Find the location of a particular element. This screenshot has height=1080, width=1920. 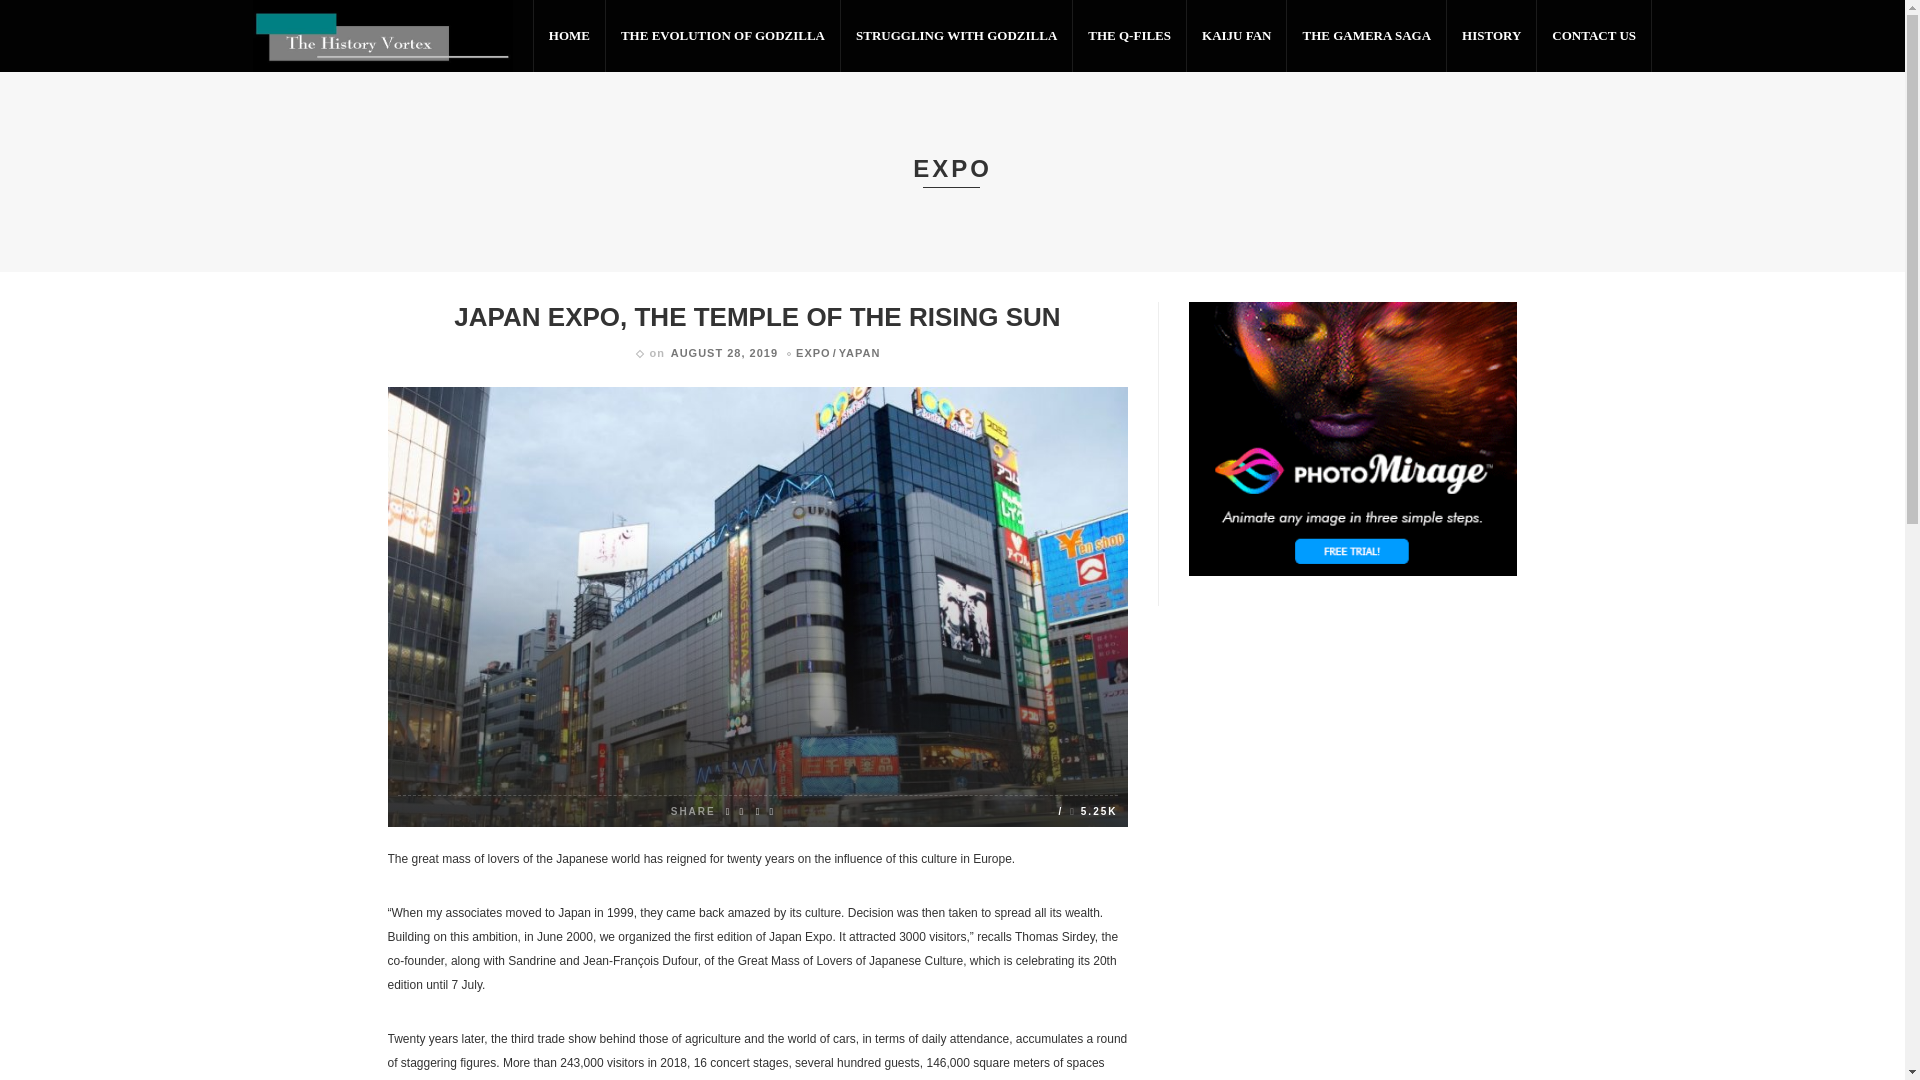

CONTACT US is located at coordinates (1594, 36).